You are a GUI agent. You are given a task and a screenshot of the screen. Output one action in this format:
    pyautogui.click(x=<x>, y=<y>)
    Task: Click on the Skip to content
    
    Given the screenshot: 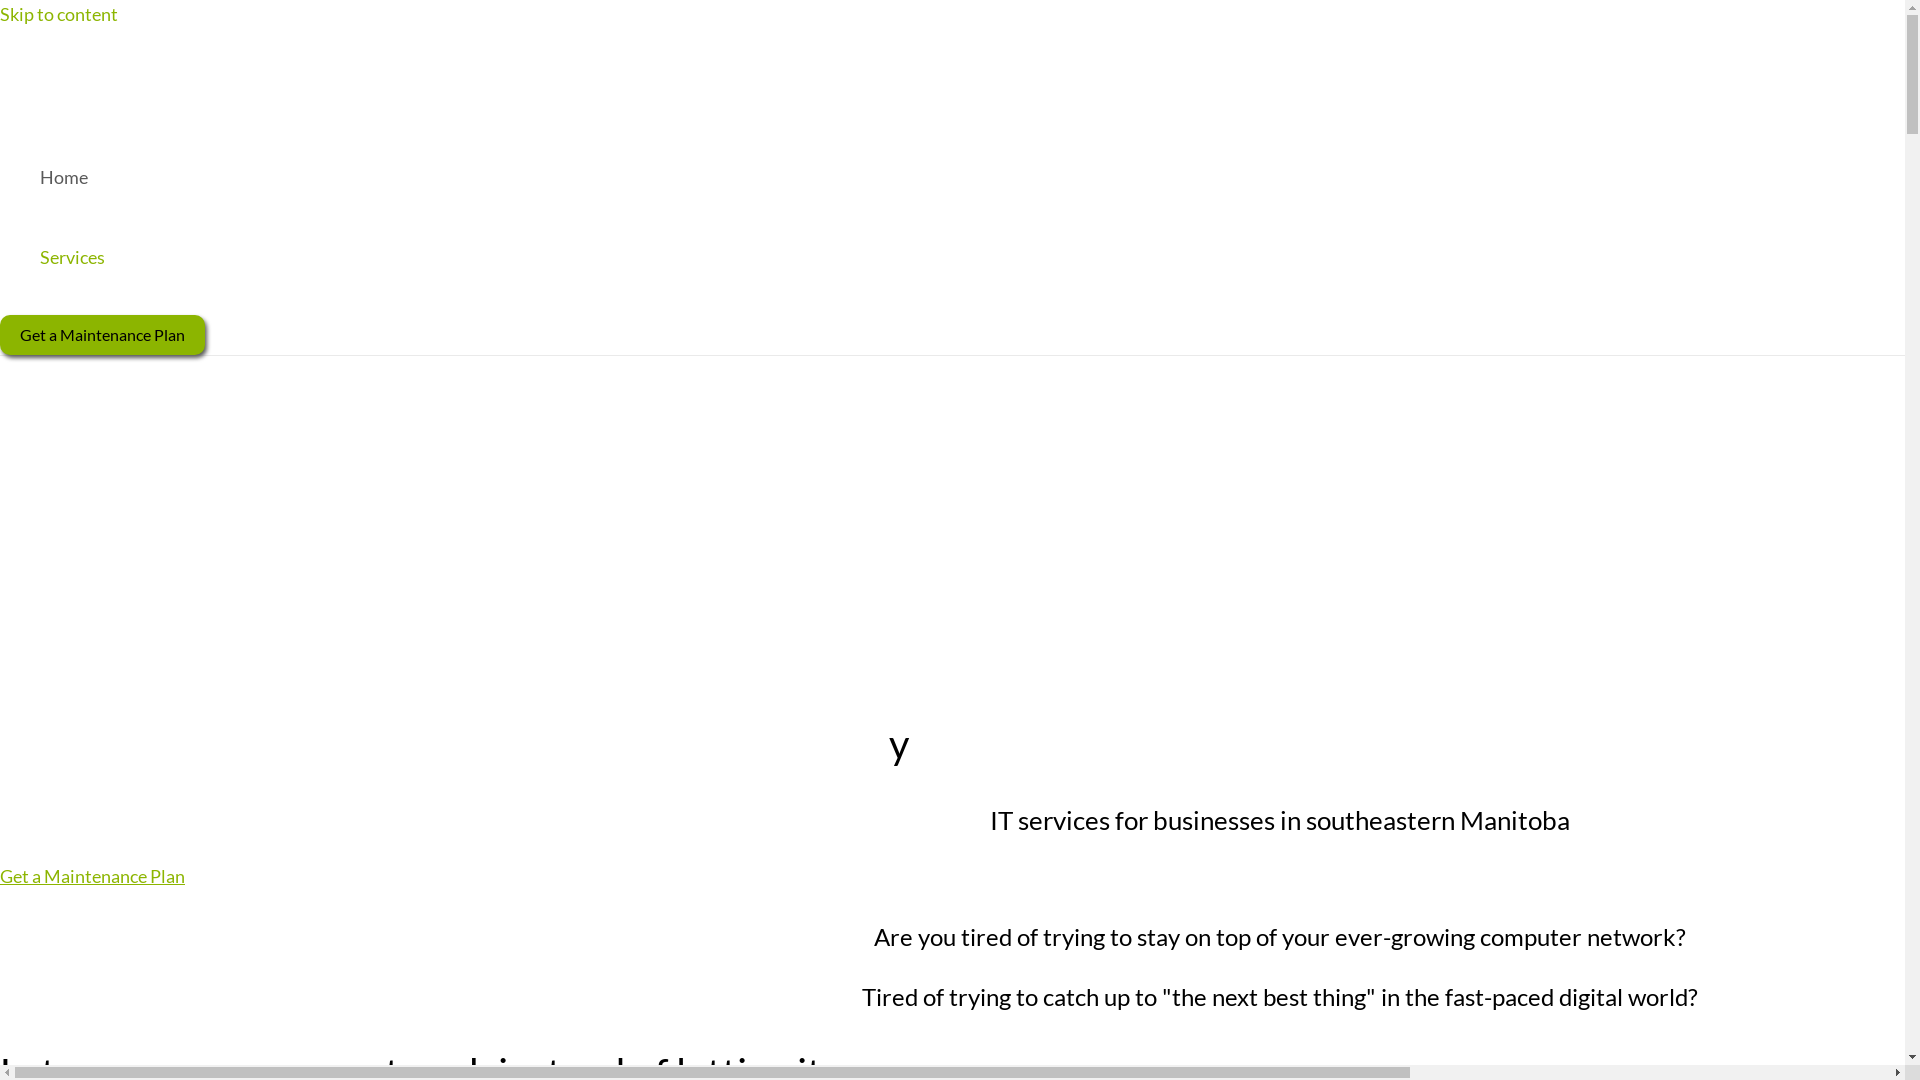 What is the action you would take?
    pyautogui.click(x=59, y=14)
    